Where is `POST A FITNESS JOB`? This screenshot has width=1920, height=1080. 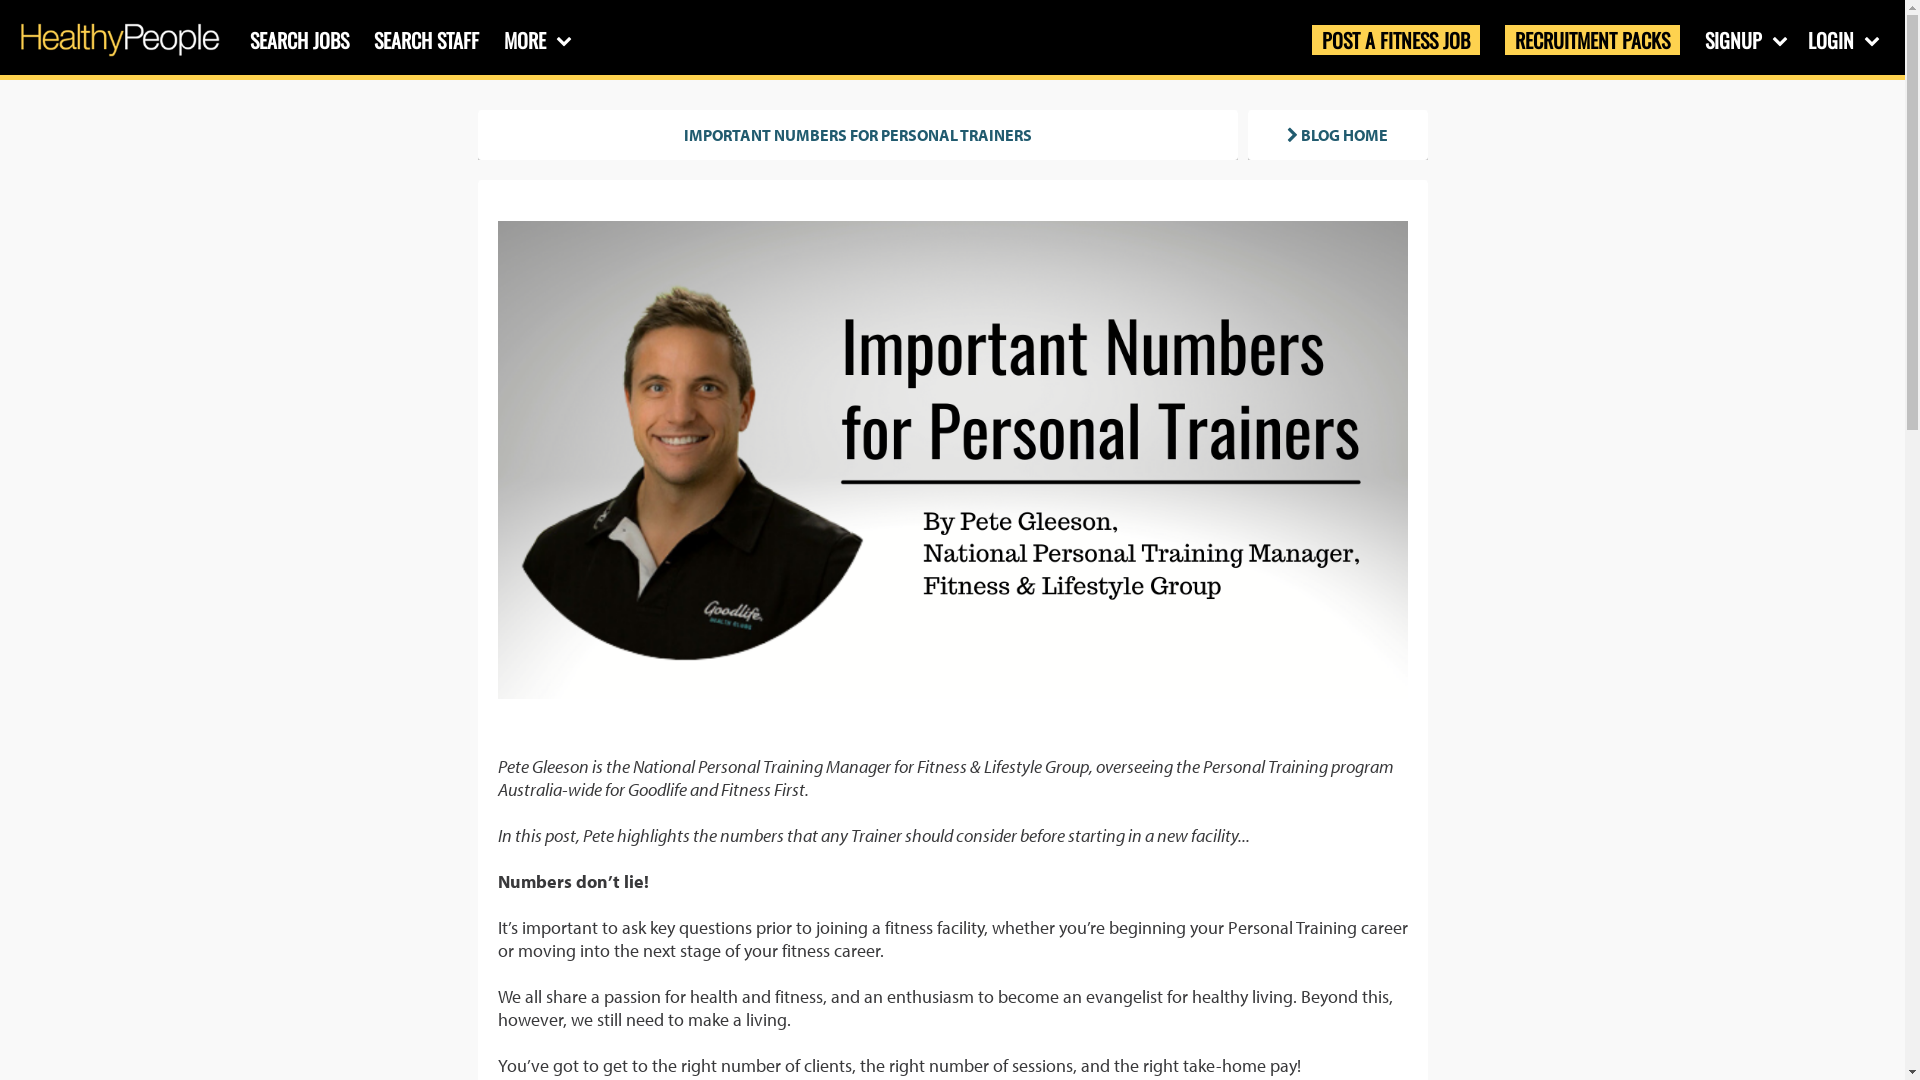 POST A FITNESS JOB is located at coordinates (1396, 40).